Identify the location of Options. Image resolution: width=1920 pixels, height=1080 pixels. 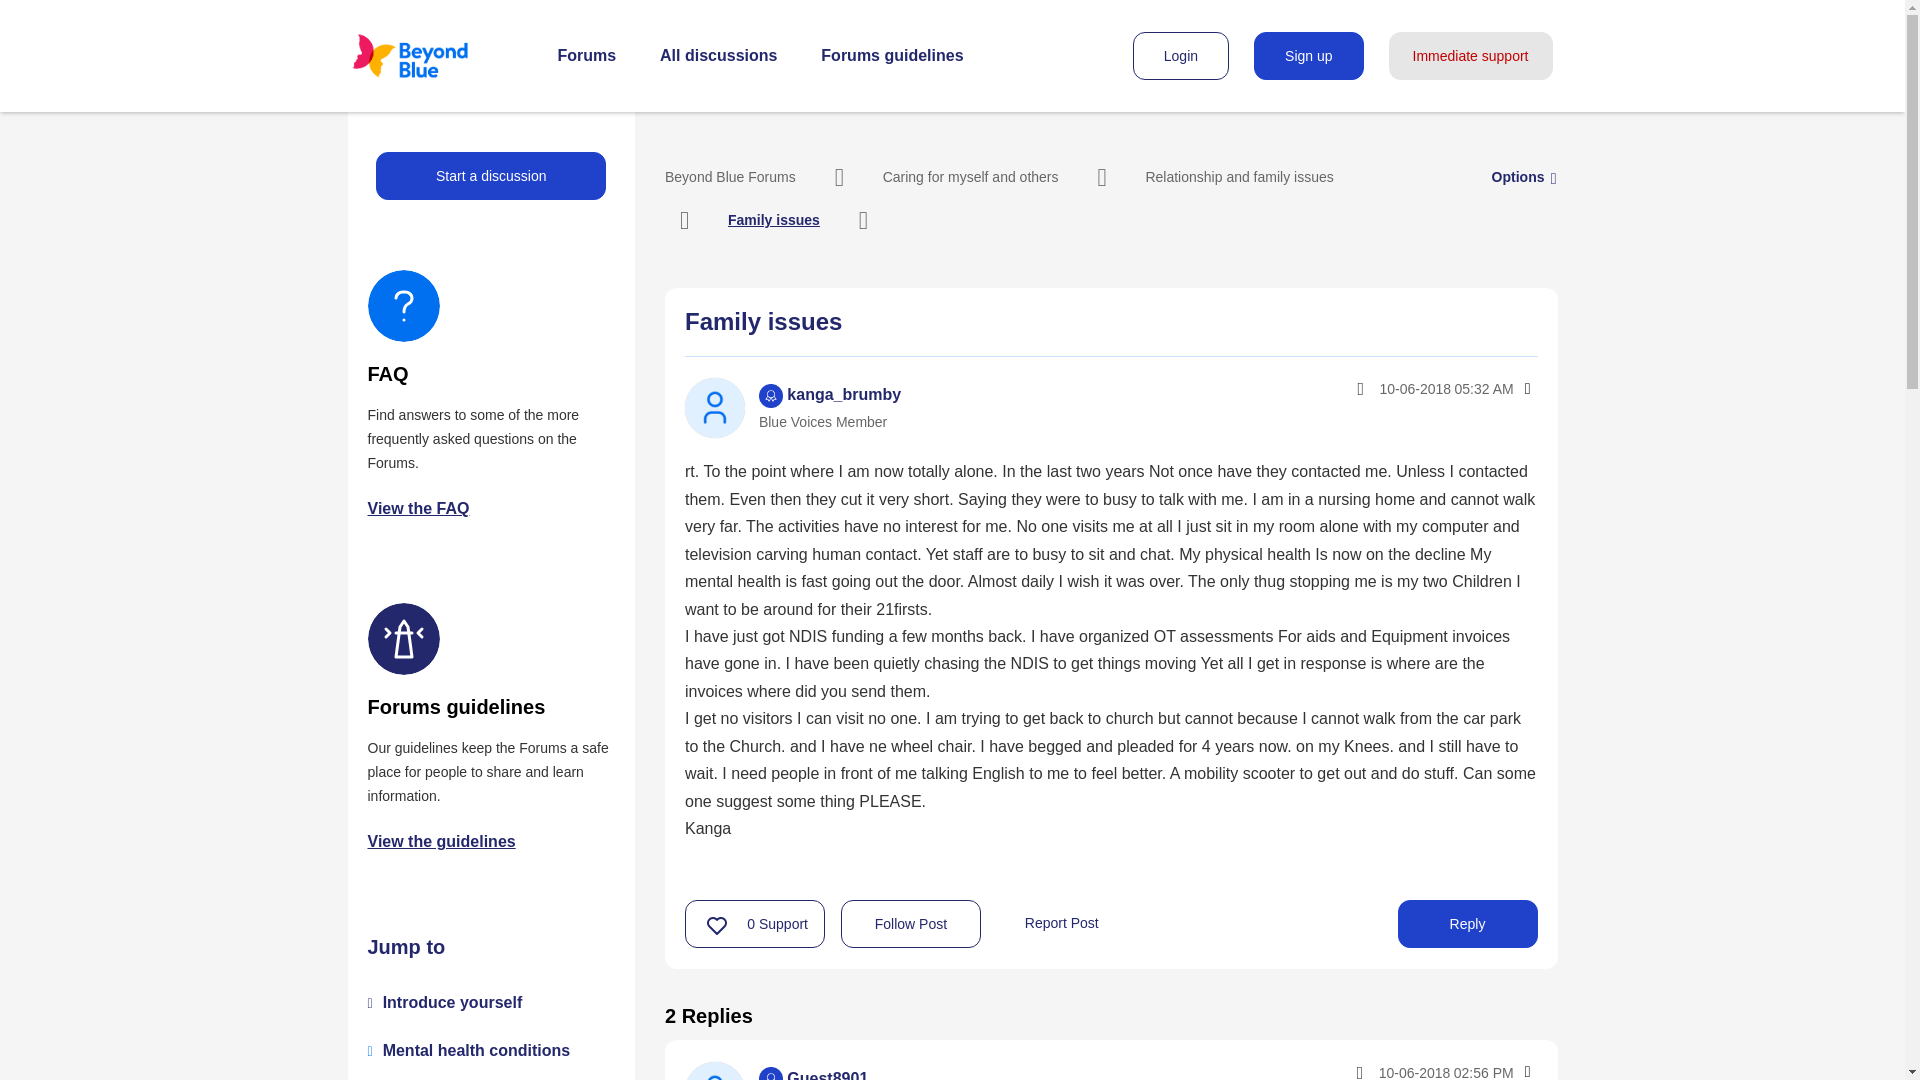
(1518, 176).